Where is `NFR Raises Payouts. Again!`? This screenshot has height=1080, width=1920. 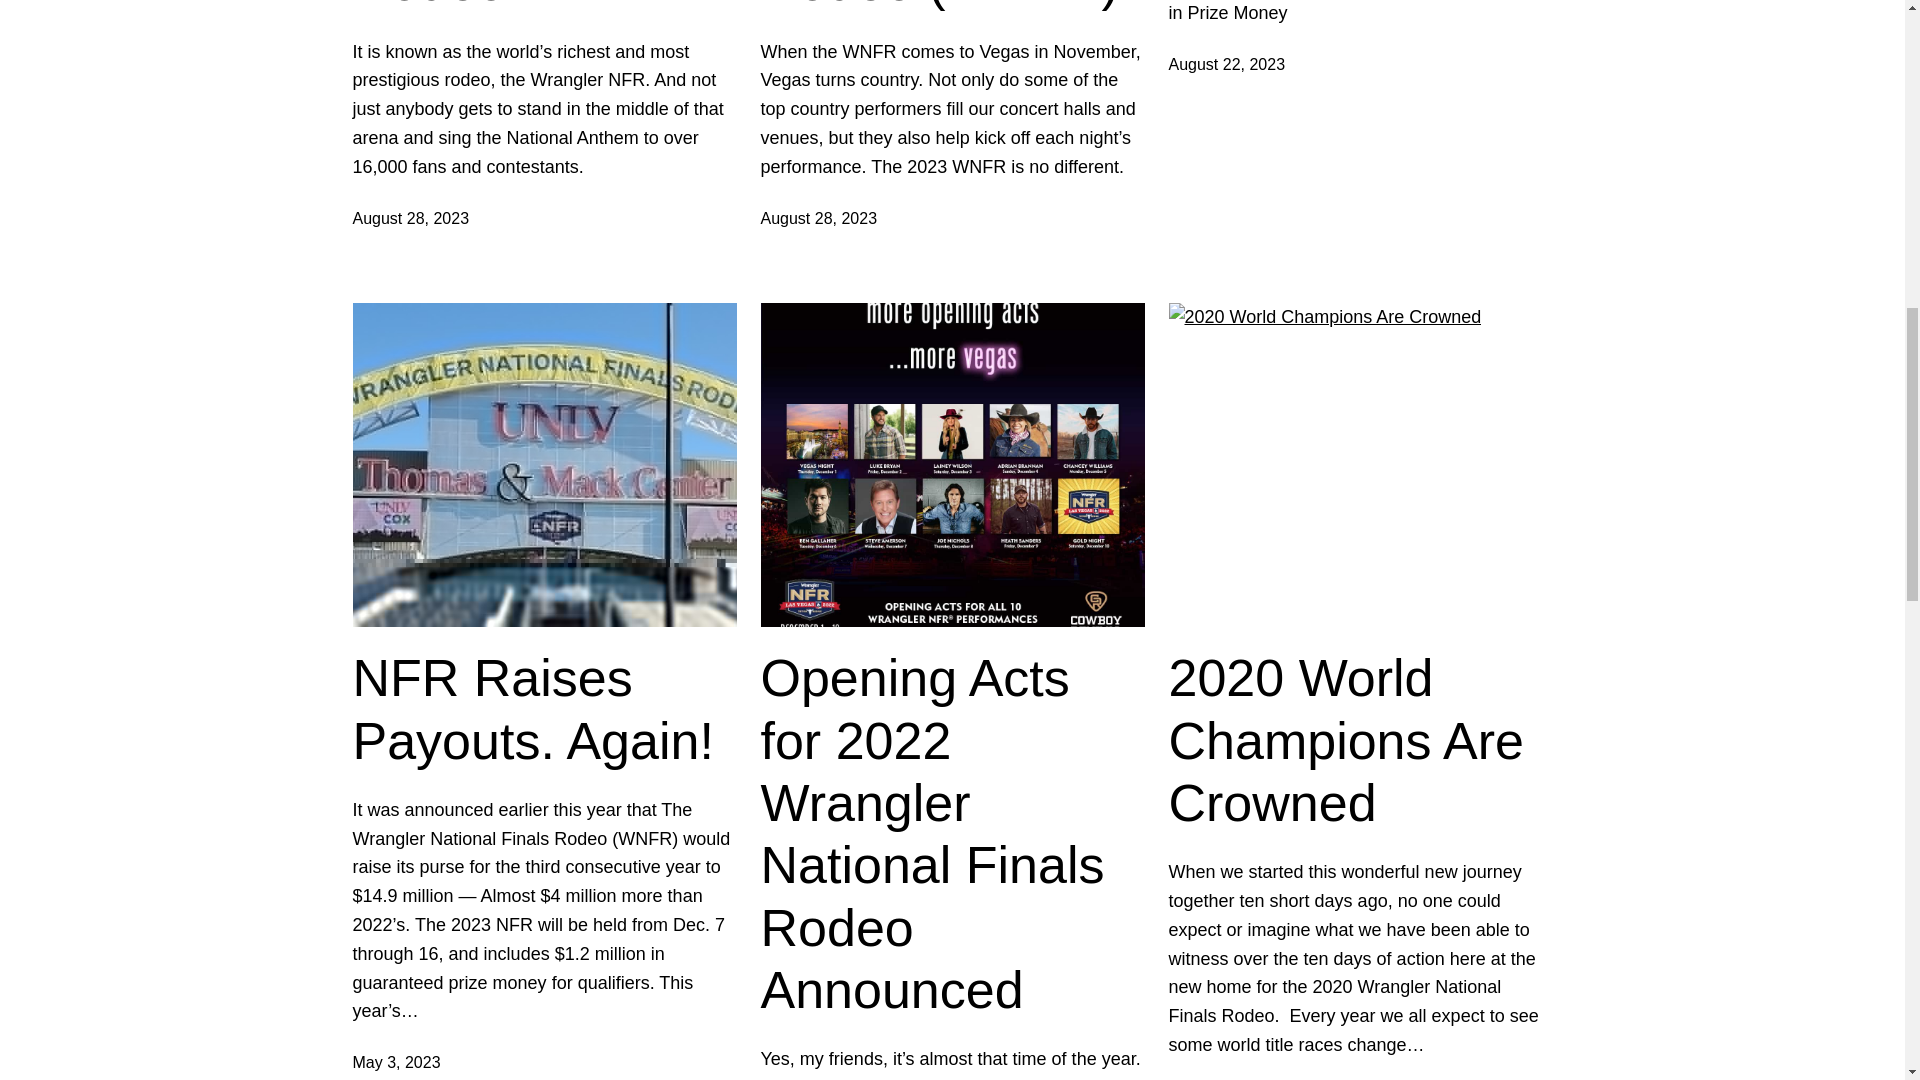 NFR Raises Payouts. Again! is located at coordinates (543, 709).